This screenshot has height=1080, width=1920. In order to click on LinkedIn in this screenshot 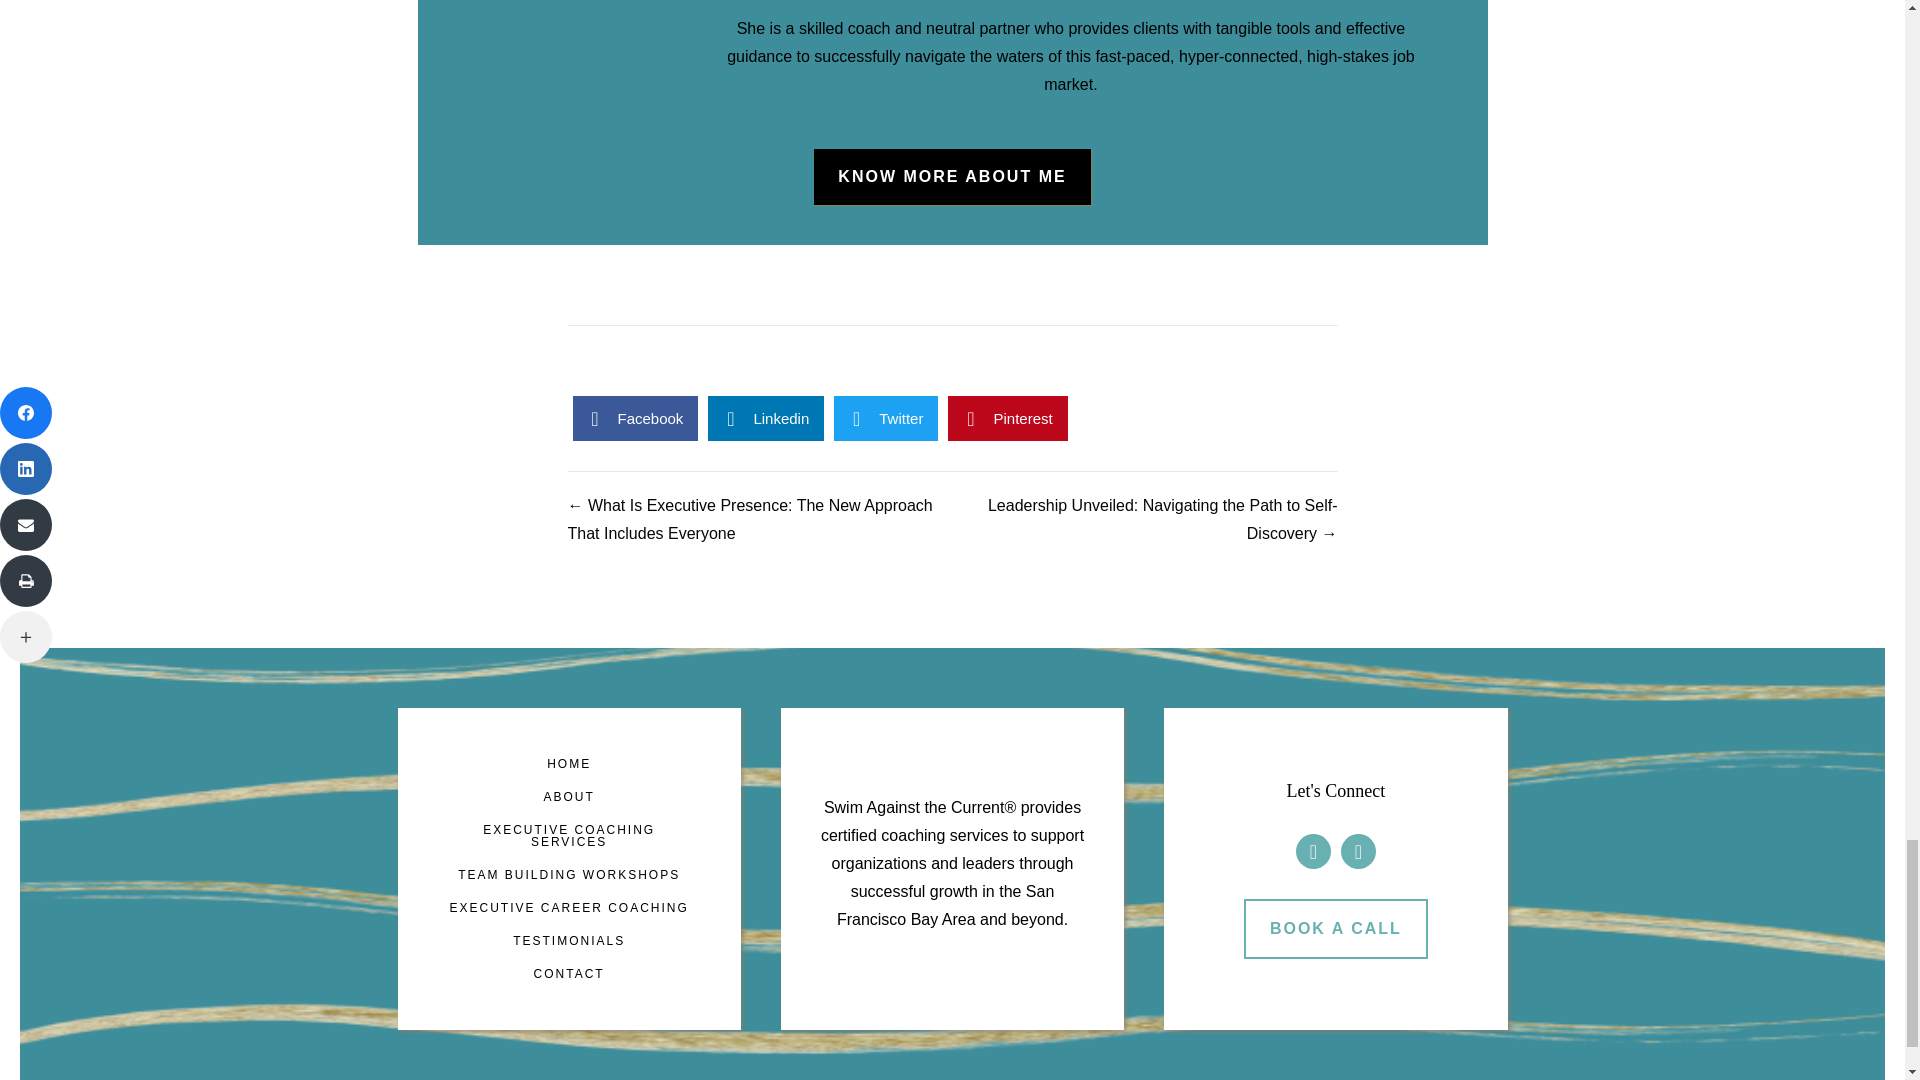, I will do `click(1313, 851)`.